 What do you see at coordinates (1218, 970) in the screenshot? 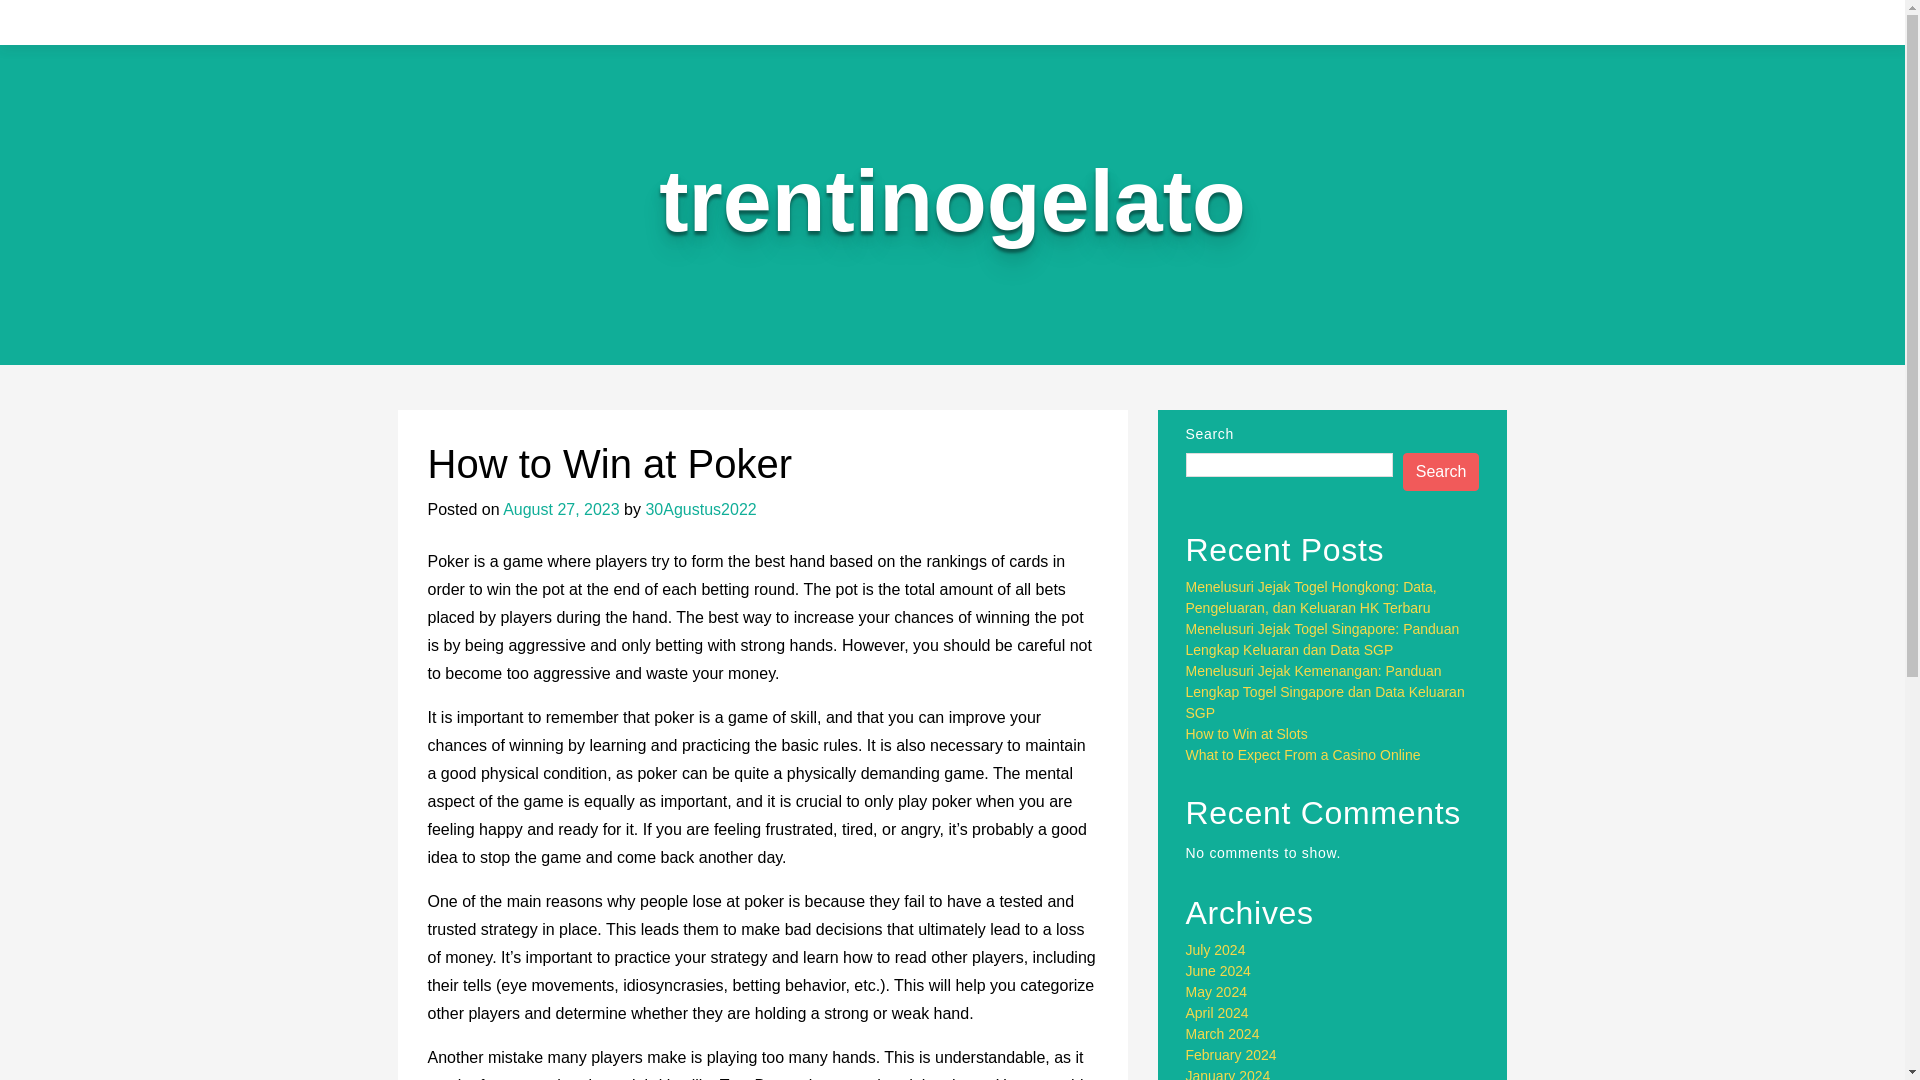
I see `June 2024` at bounding box center [1218, 970].